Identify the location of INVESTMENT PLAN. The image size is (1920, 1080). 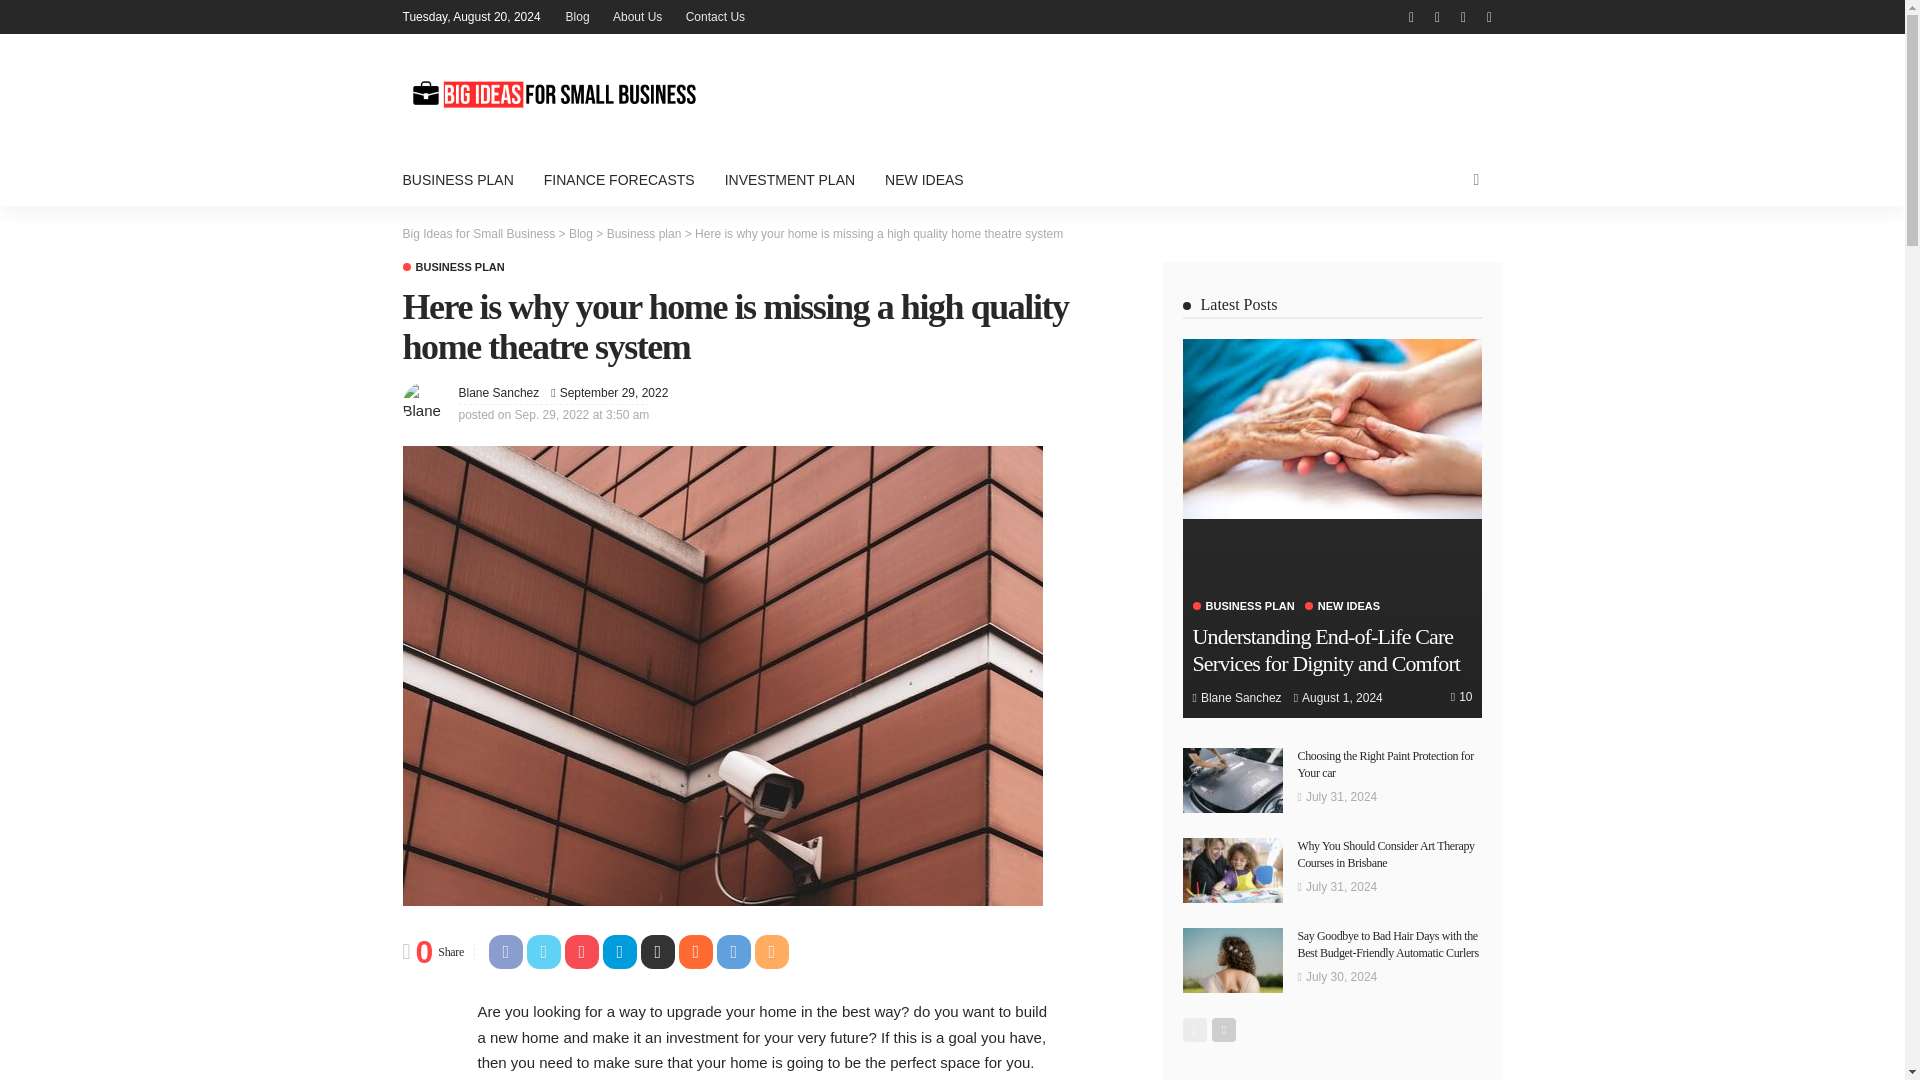
(790, 180).